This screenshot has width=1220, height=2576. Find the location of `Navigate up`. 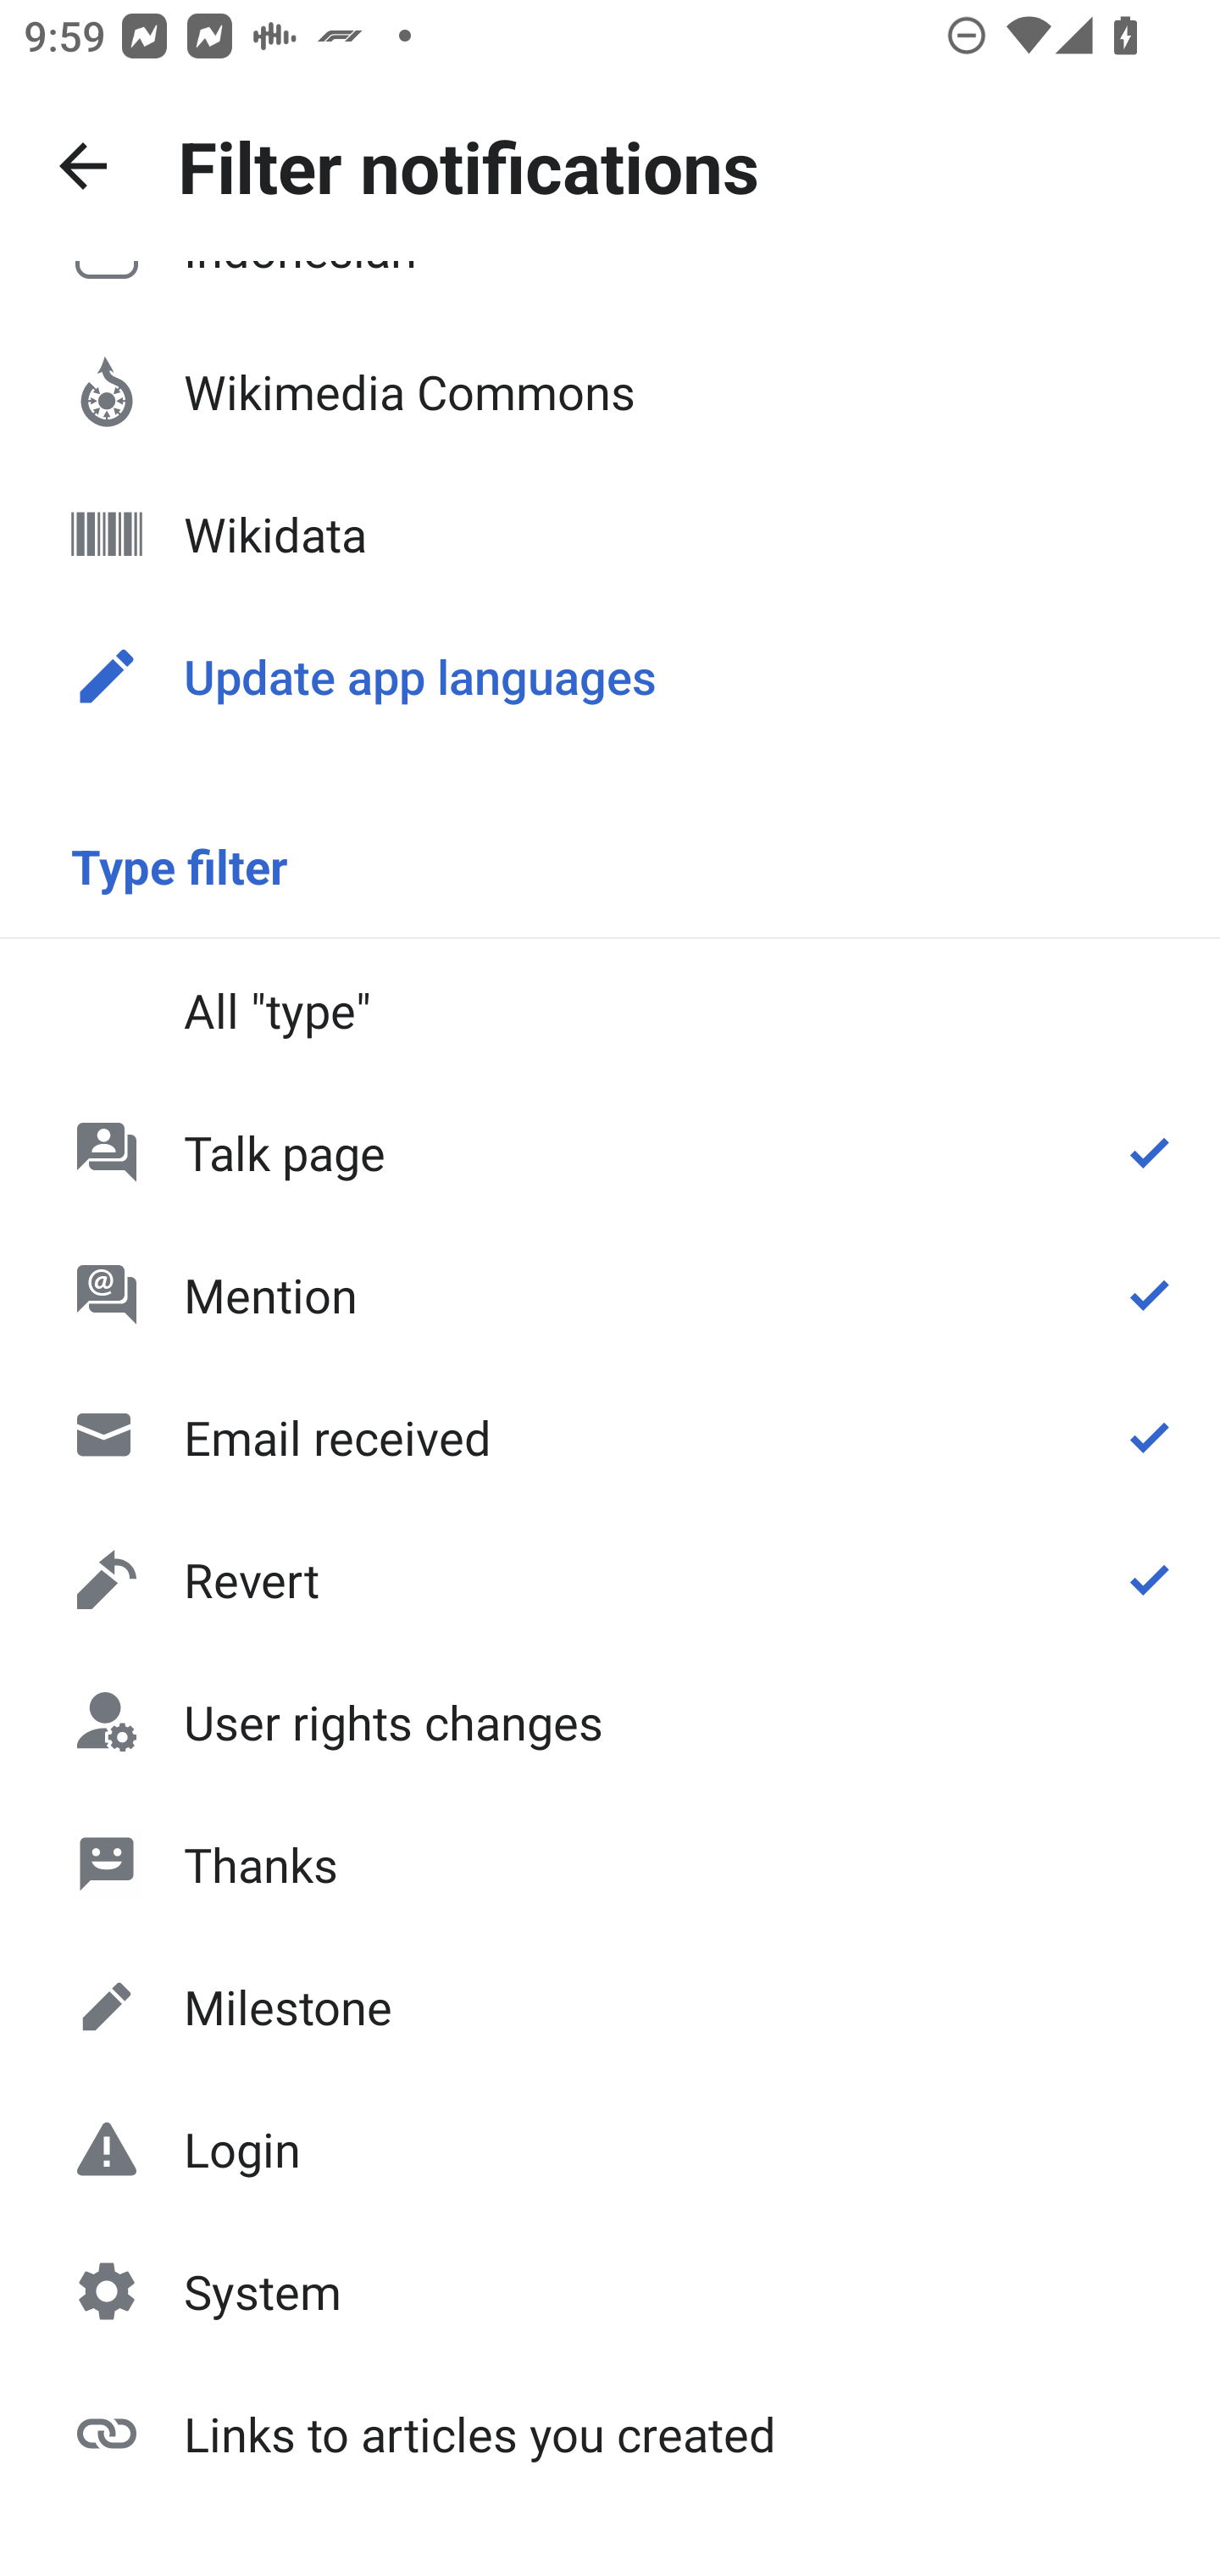

Navigate up is located at coordinates (83, 166).